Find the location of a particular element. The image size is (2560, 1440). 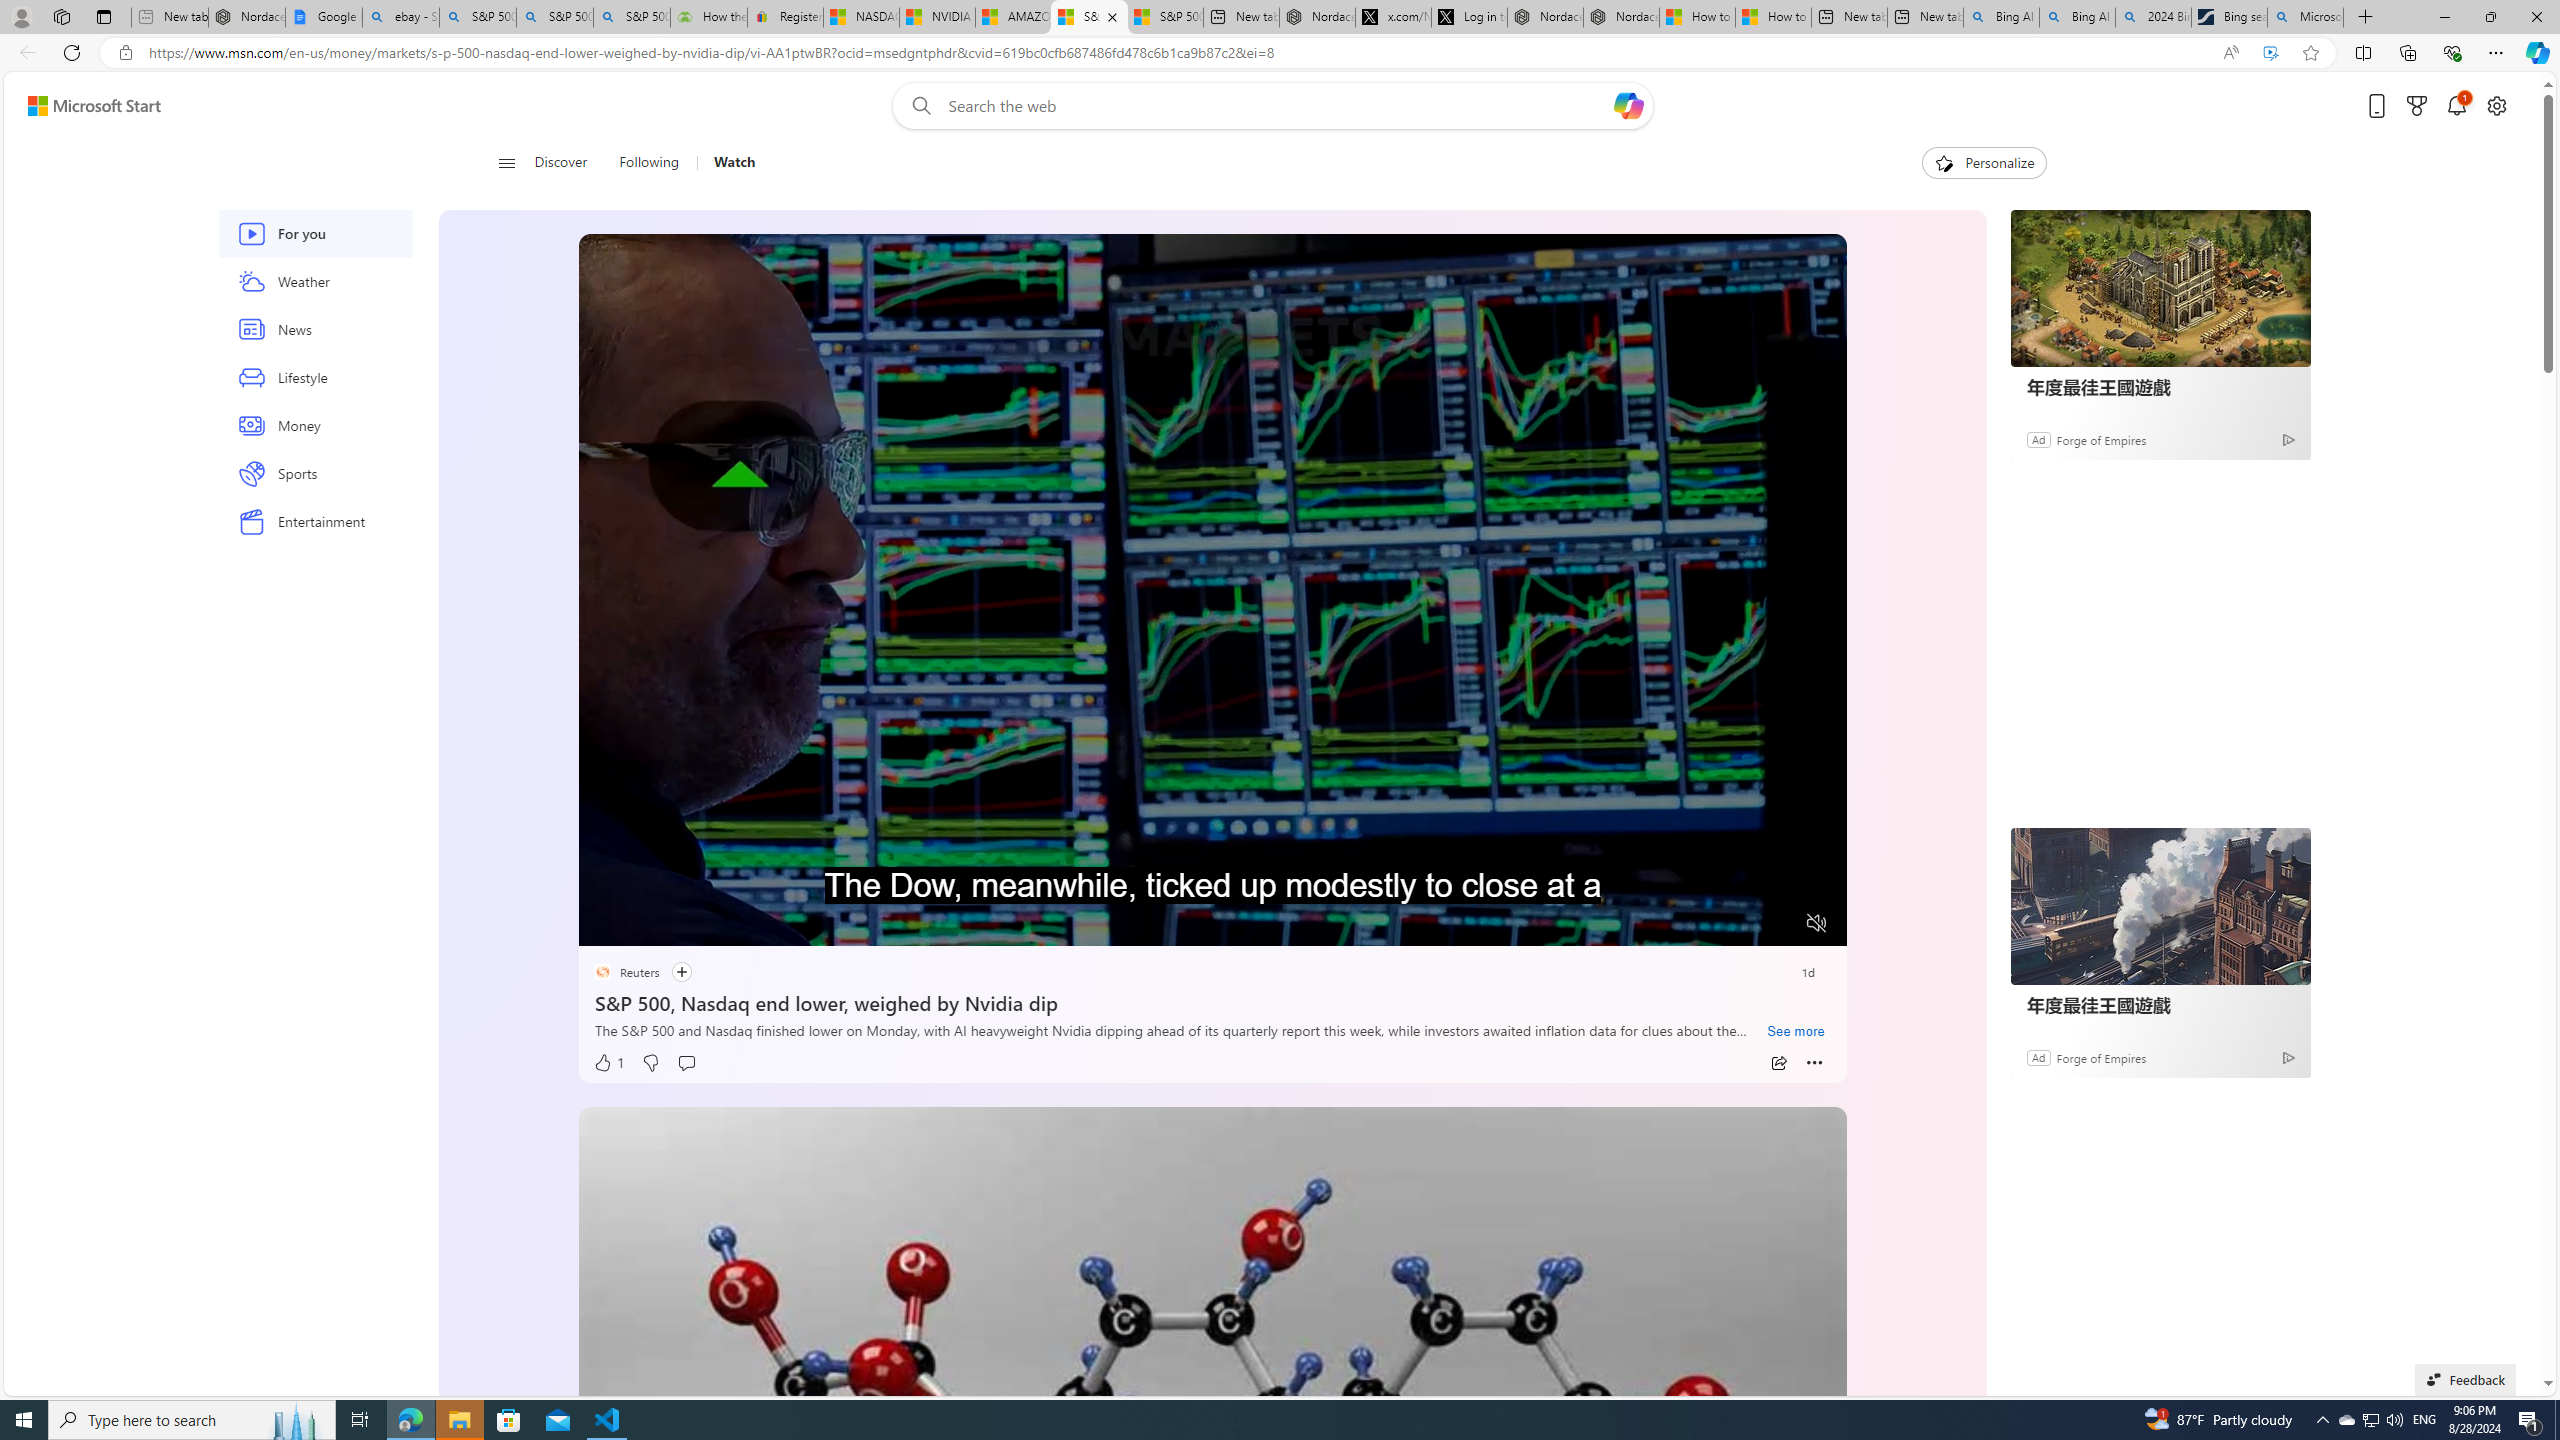

Share is located at coordinates (1778, 1063).